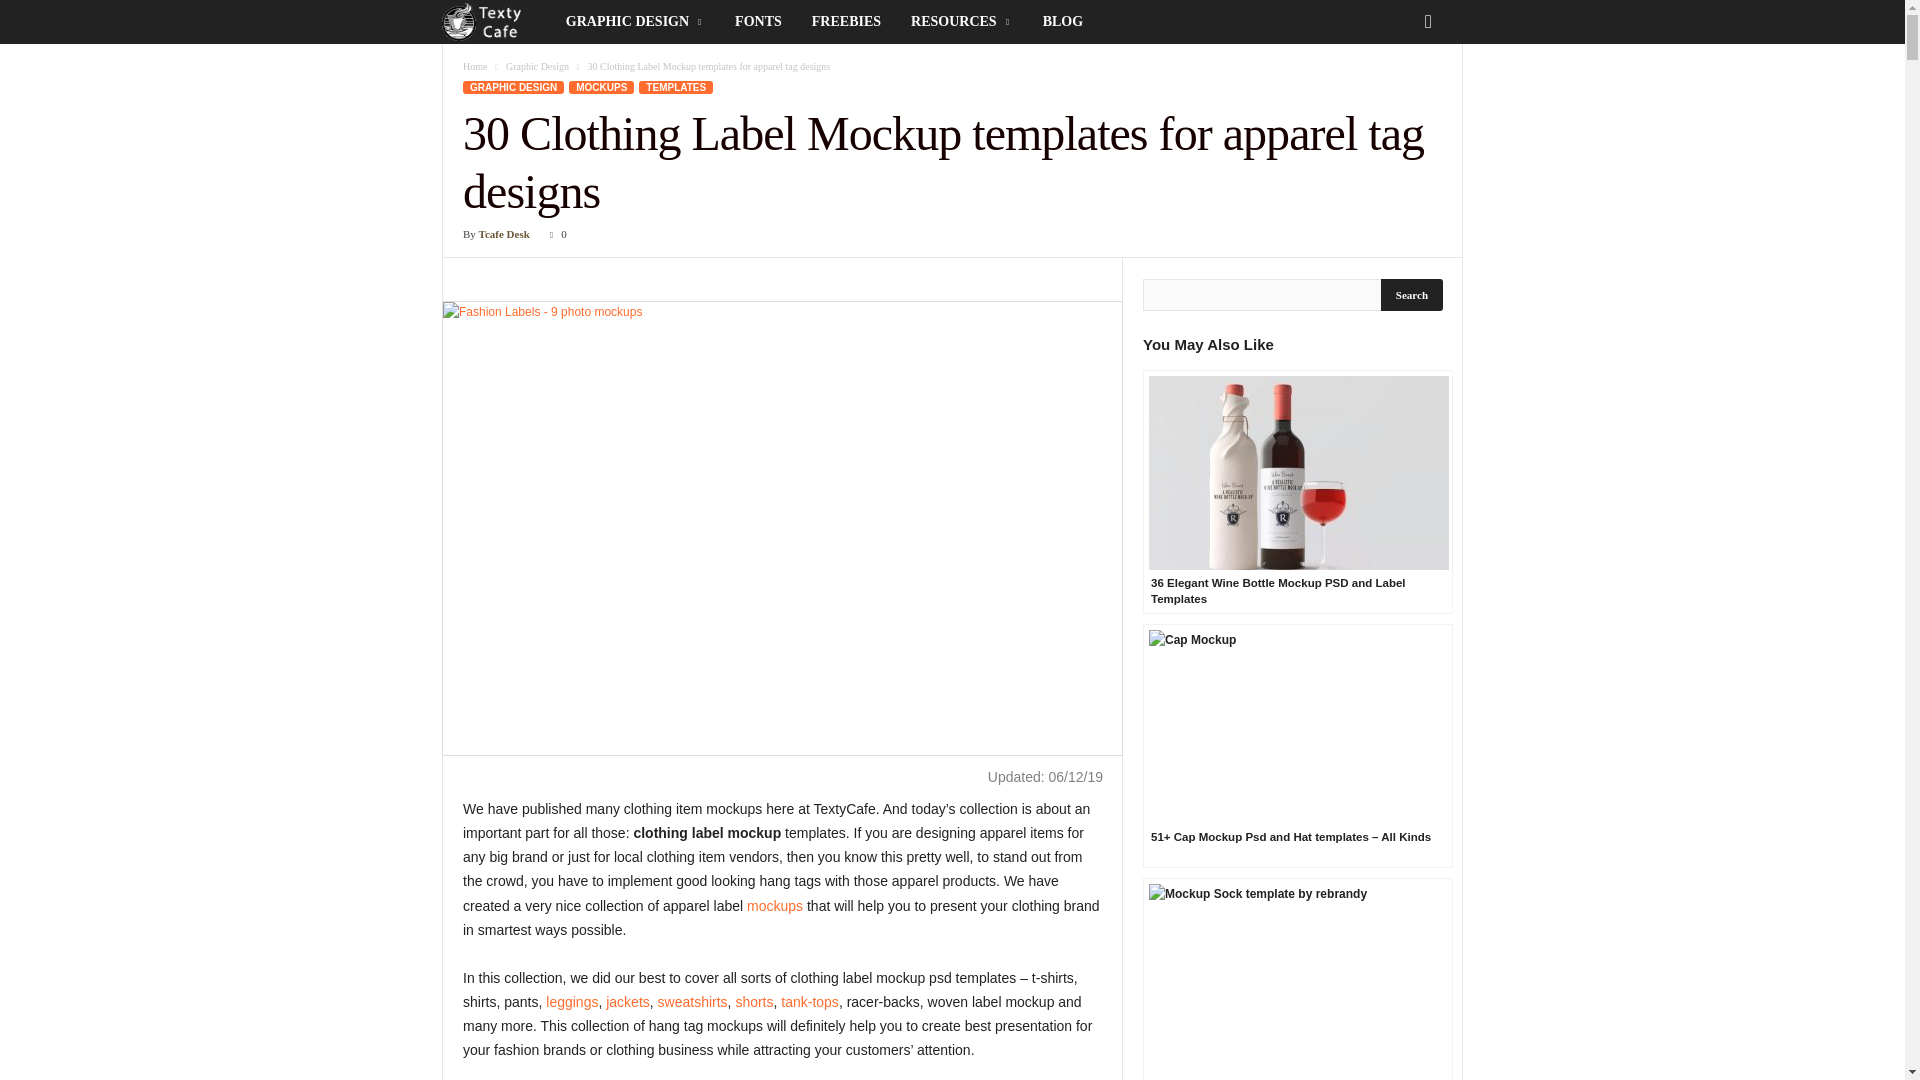  I want to click on Home, so click(474, 66).